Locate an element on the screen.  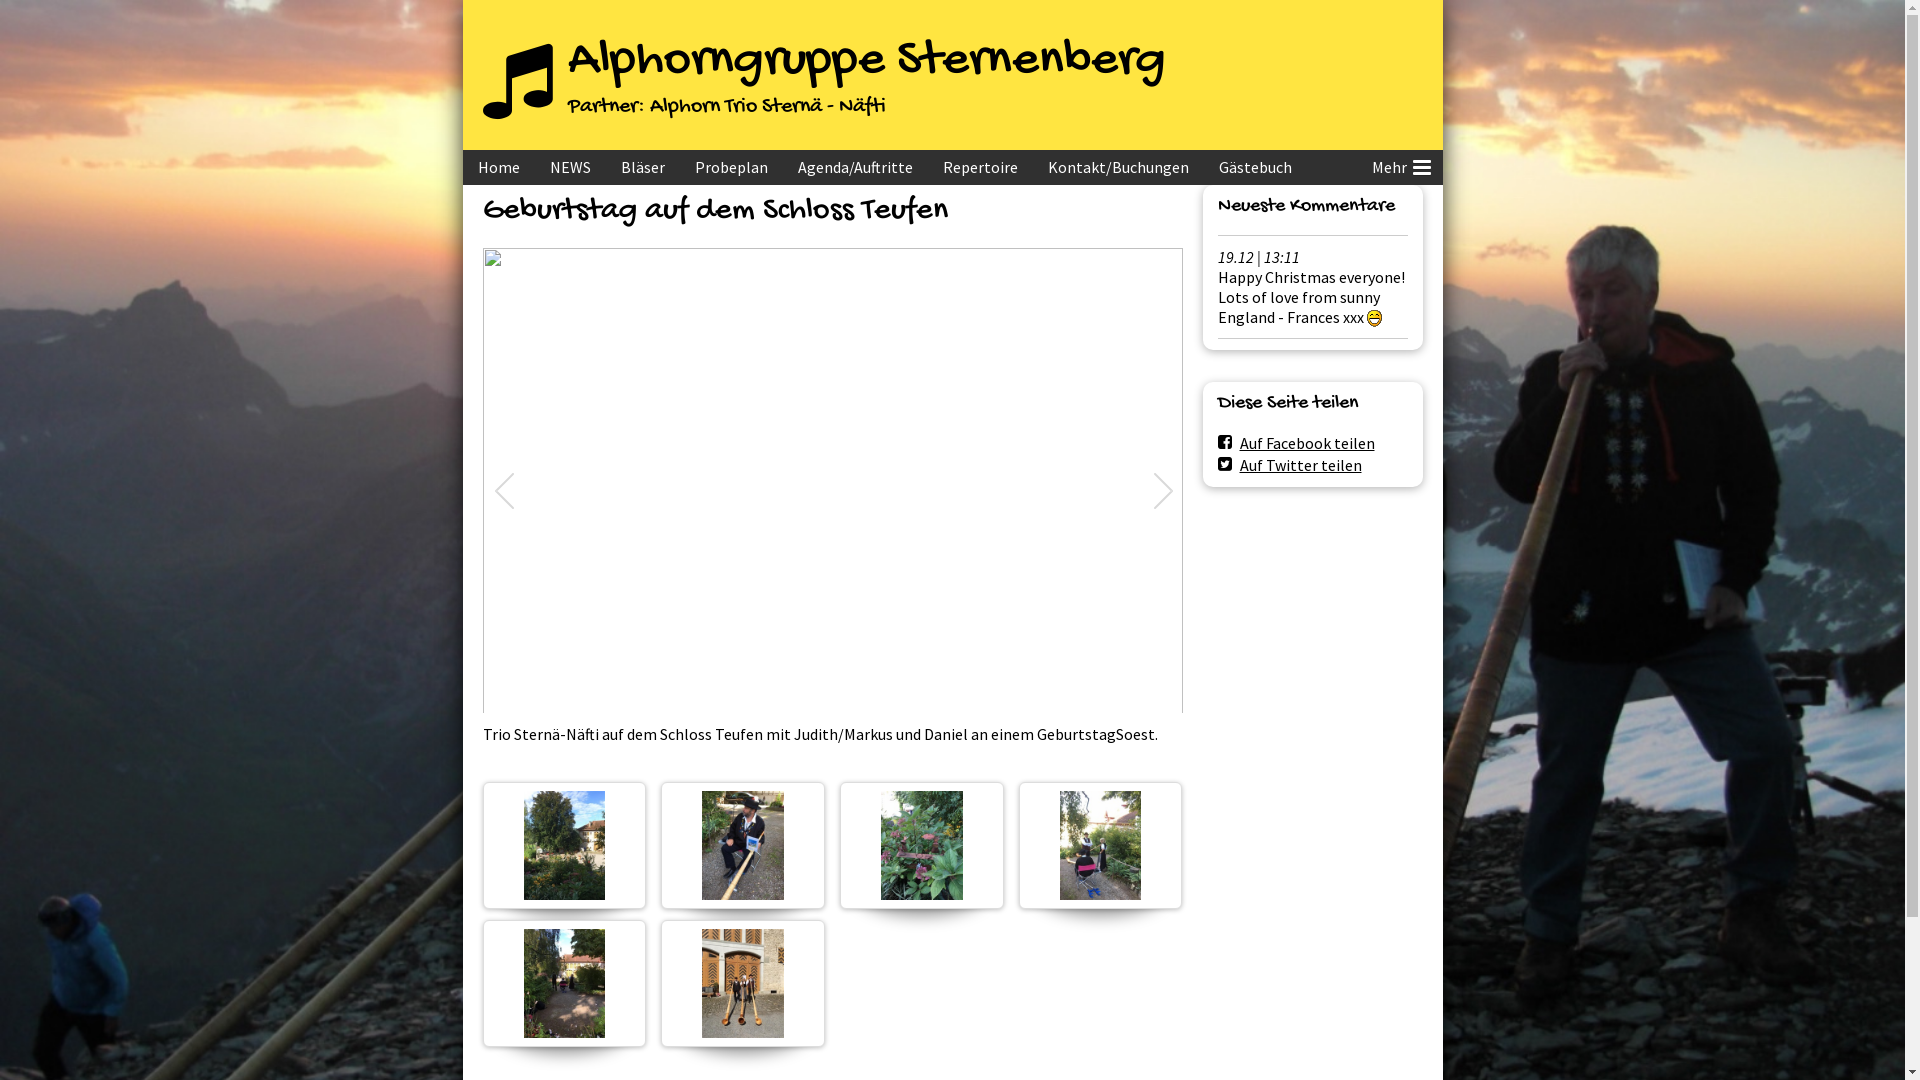
Mehr is located at coordinates (1399, 168).